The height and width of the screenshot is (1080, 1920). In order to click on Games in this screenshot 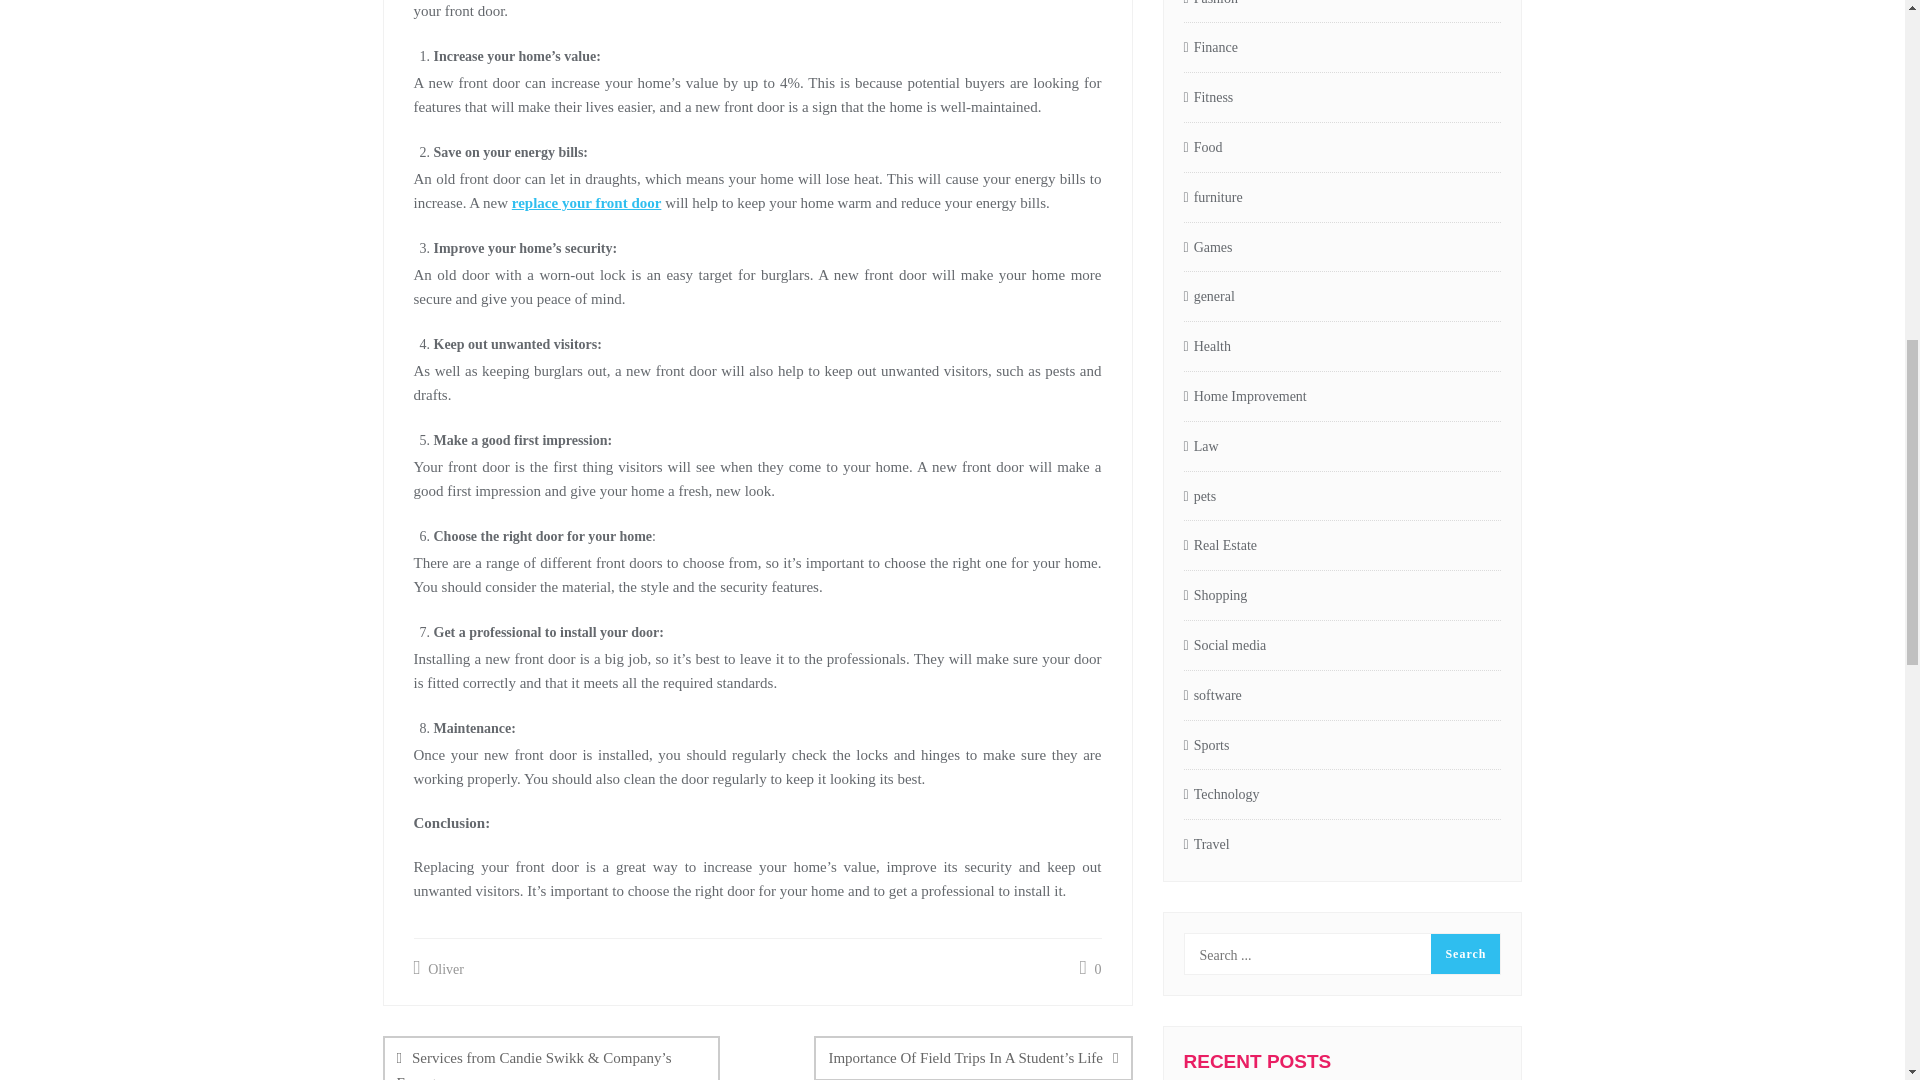, I will do `click(1208, 248)`.